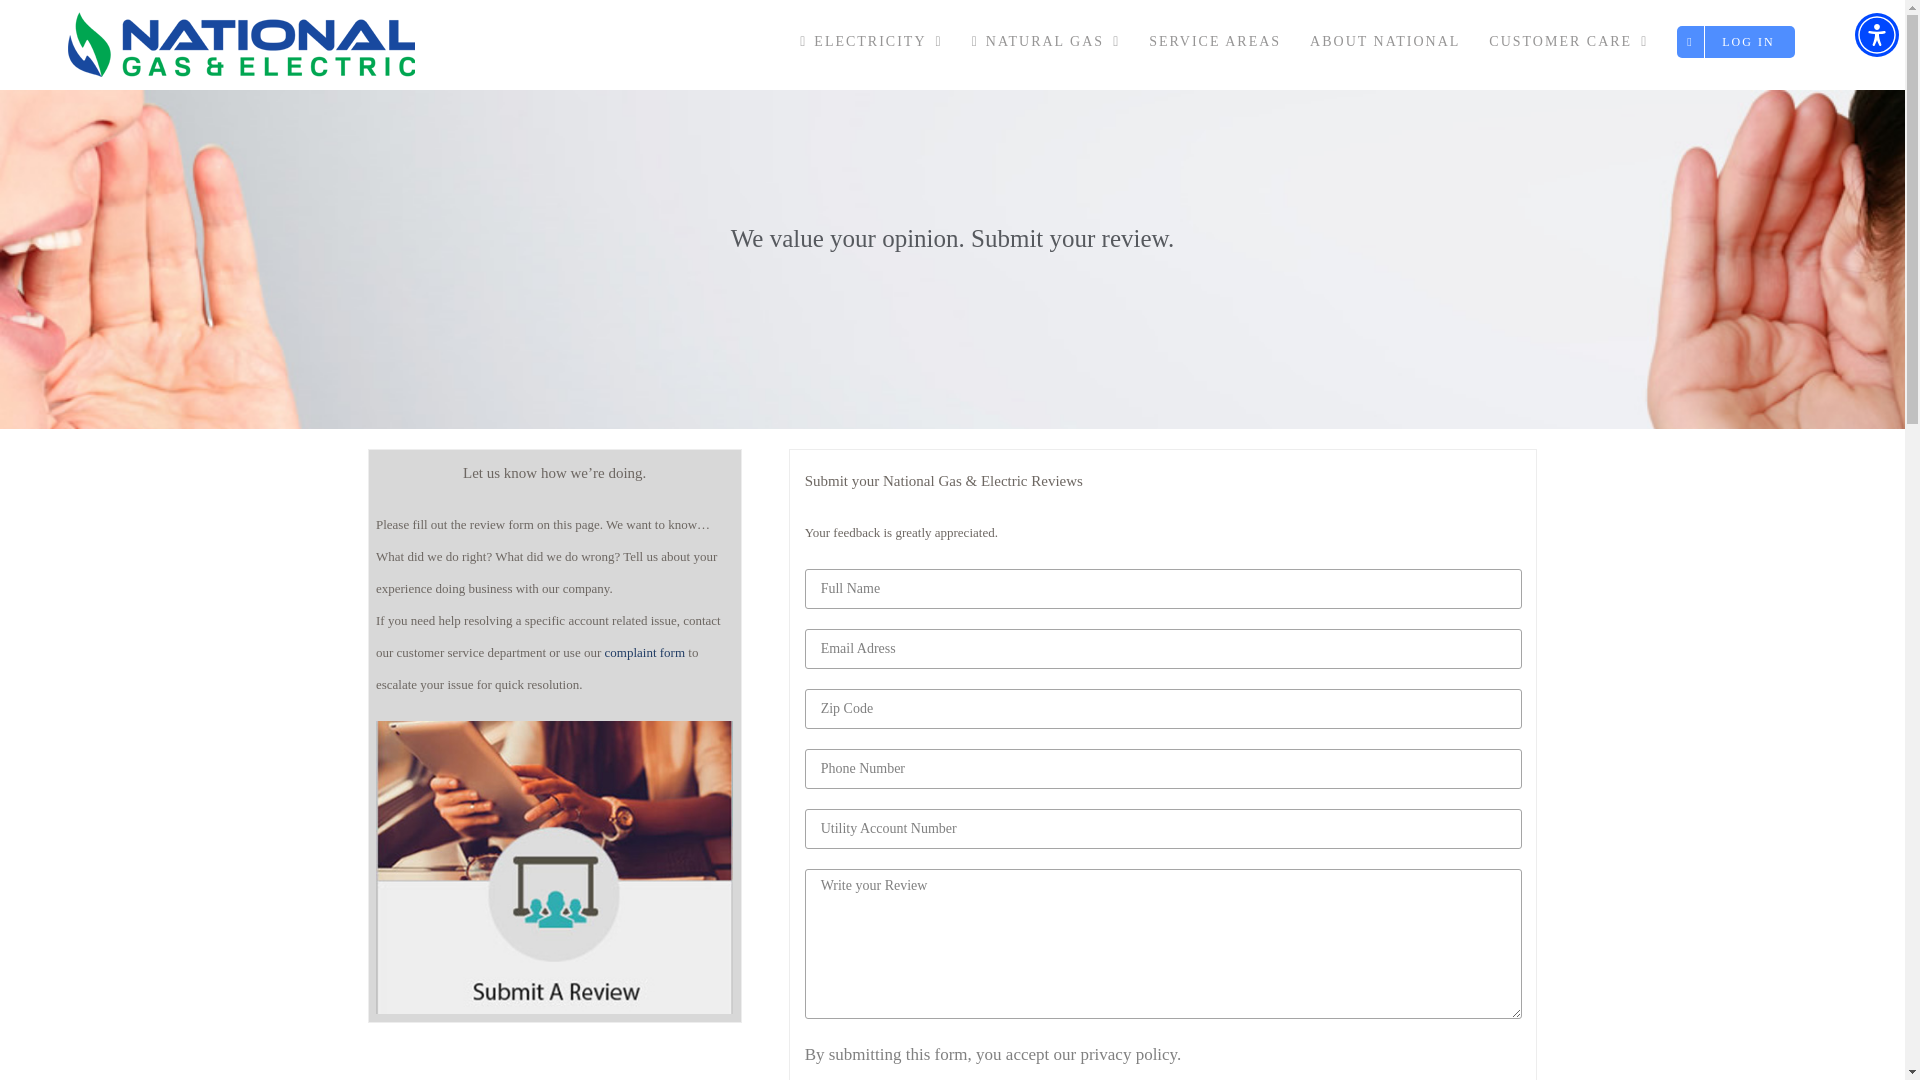 This screenshot has width=1920, height=1080. What do you see at coordinates (1045, 42) in the screenshot?
I see `NATURAL GAS` at bounding box center [1045, 42].